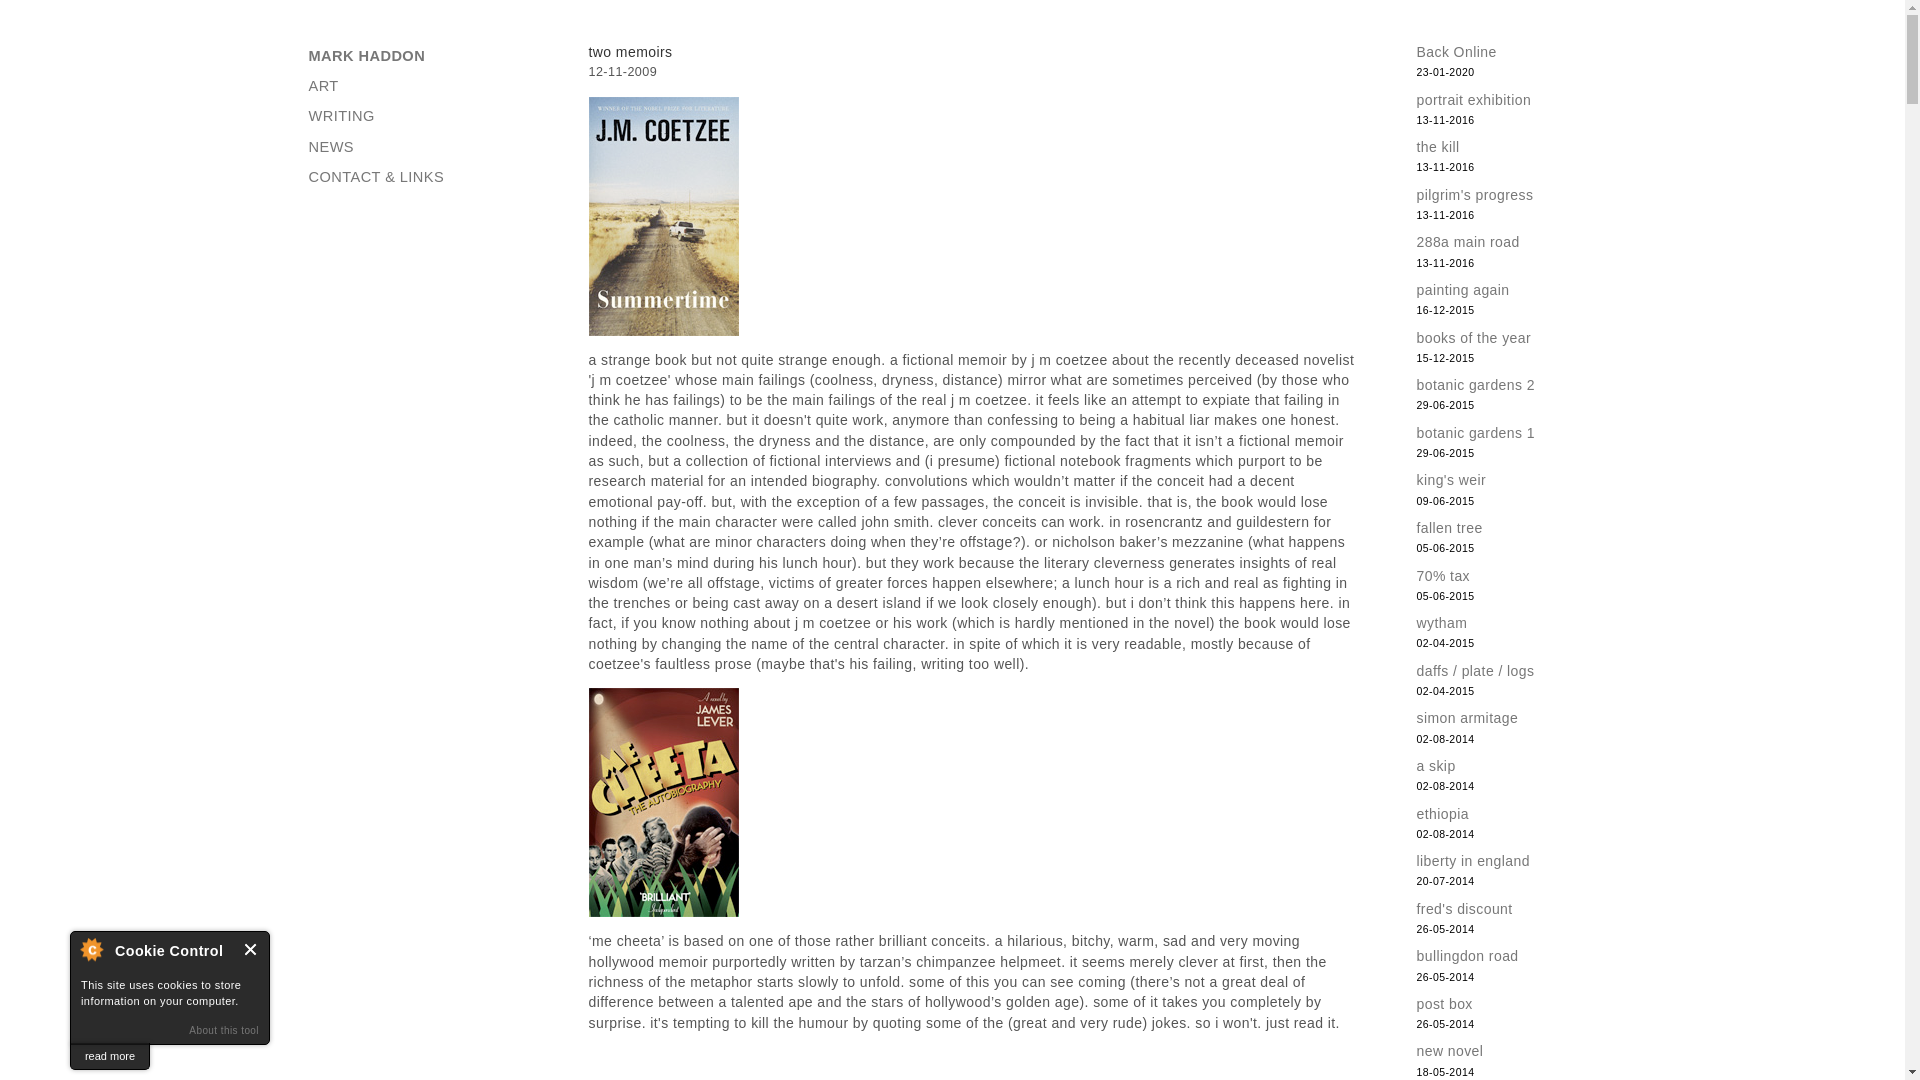 This screenshot has width=1920, height=1080. What do you see at coordinates (1449, 527) in the screenshot?
I see `fallen tree` at bounding box center [1449, 527].